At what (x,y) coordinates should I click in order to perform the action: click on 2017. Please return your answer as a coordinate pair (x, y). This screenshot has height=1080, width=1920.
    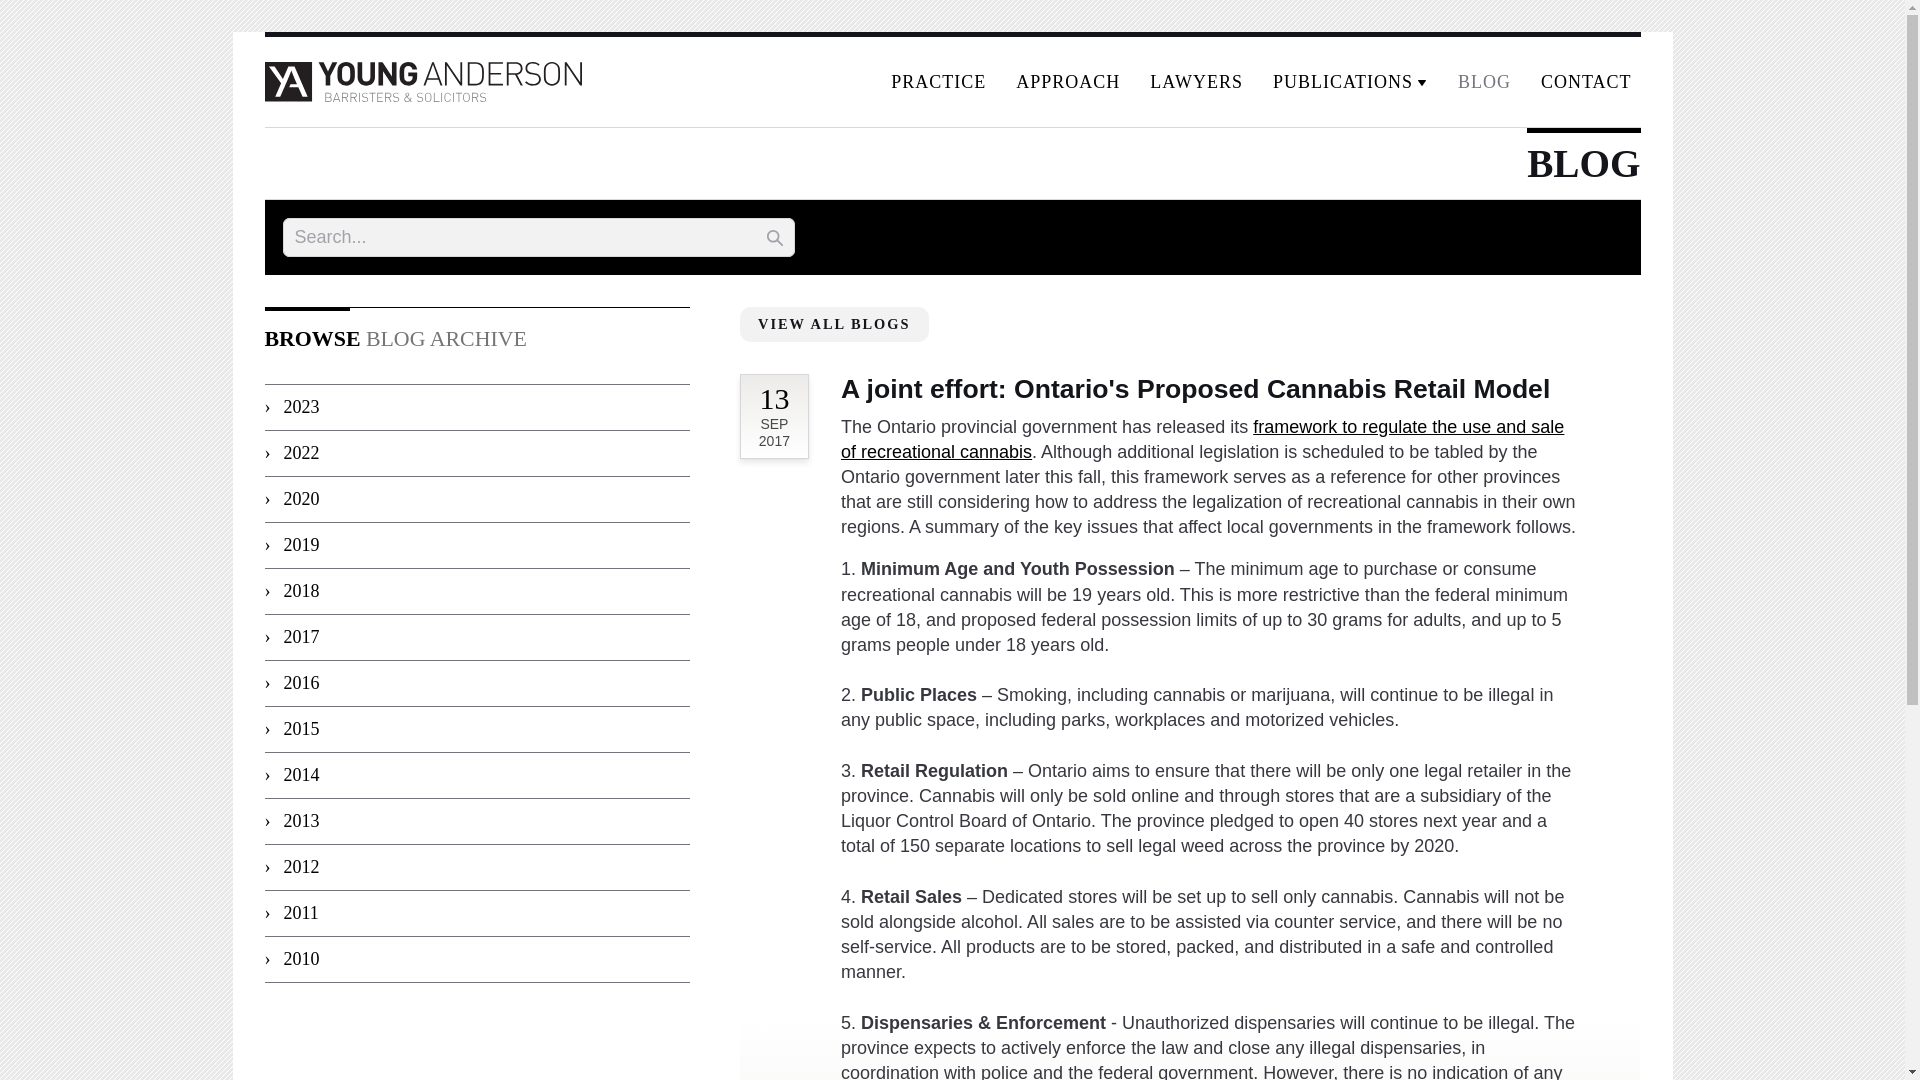
    Looking at the image, I should click on (476, 637).